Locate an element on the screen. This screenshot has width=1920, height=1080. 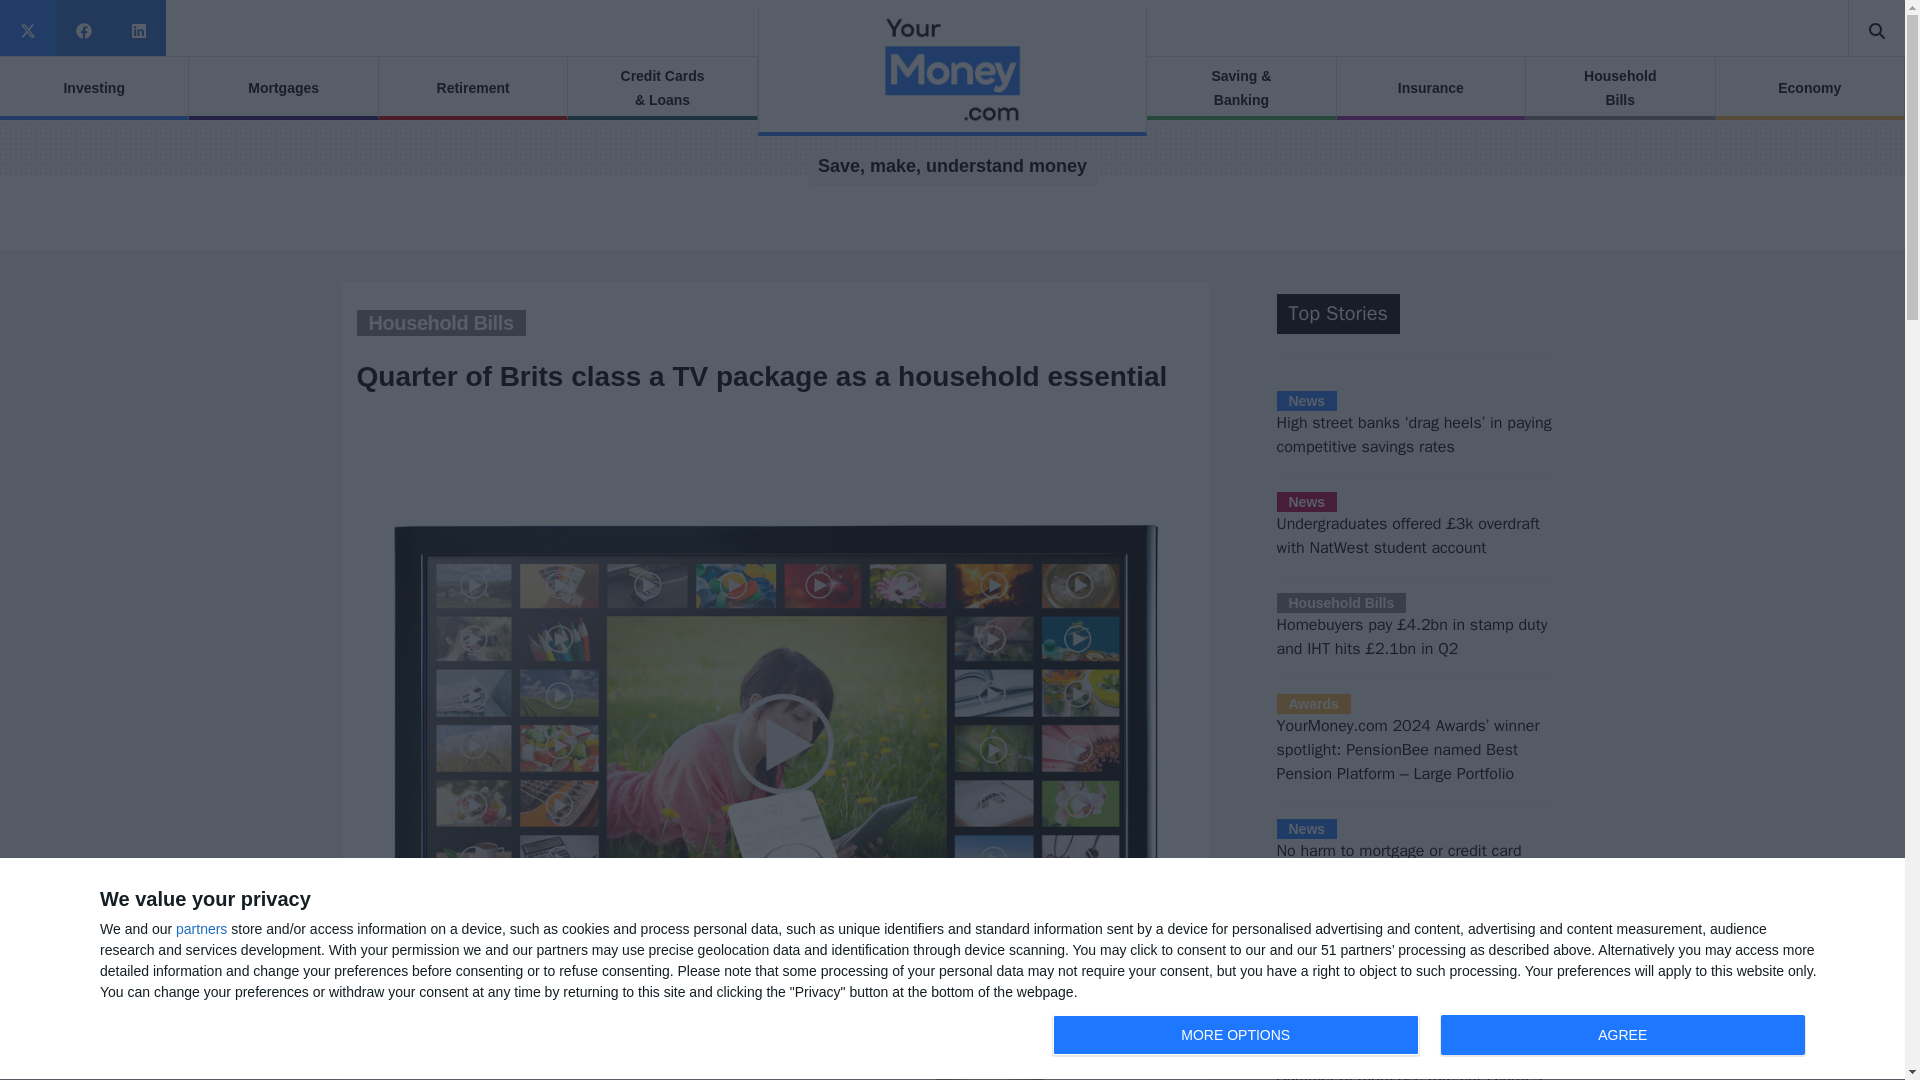
AGREE is located at coordinates (472, 88).